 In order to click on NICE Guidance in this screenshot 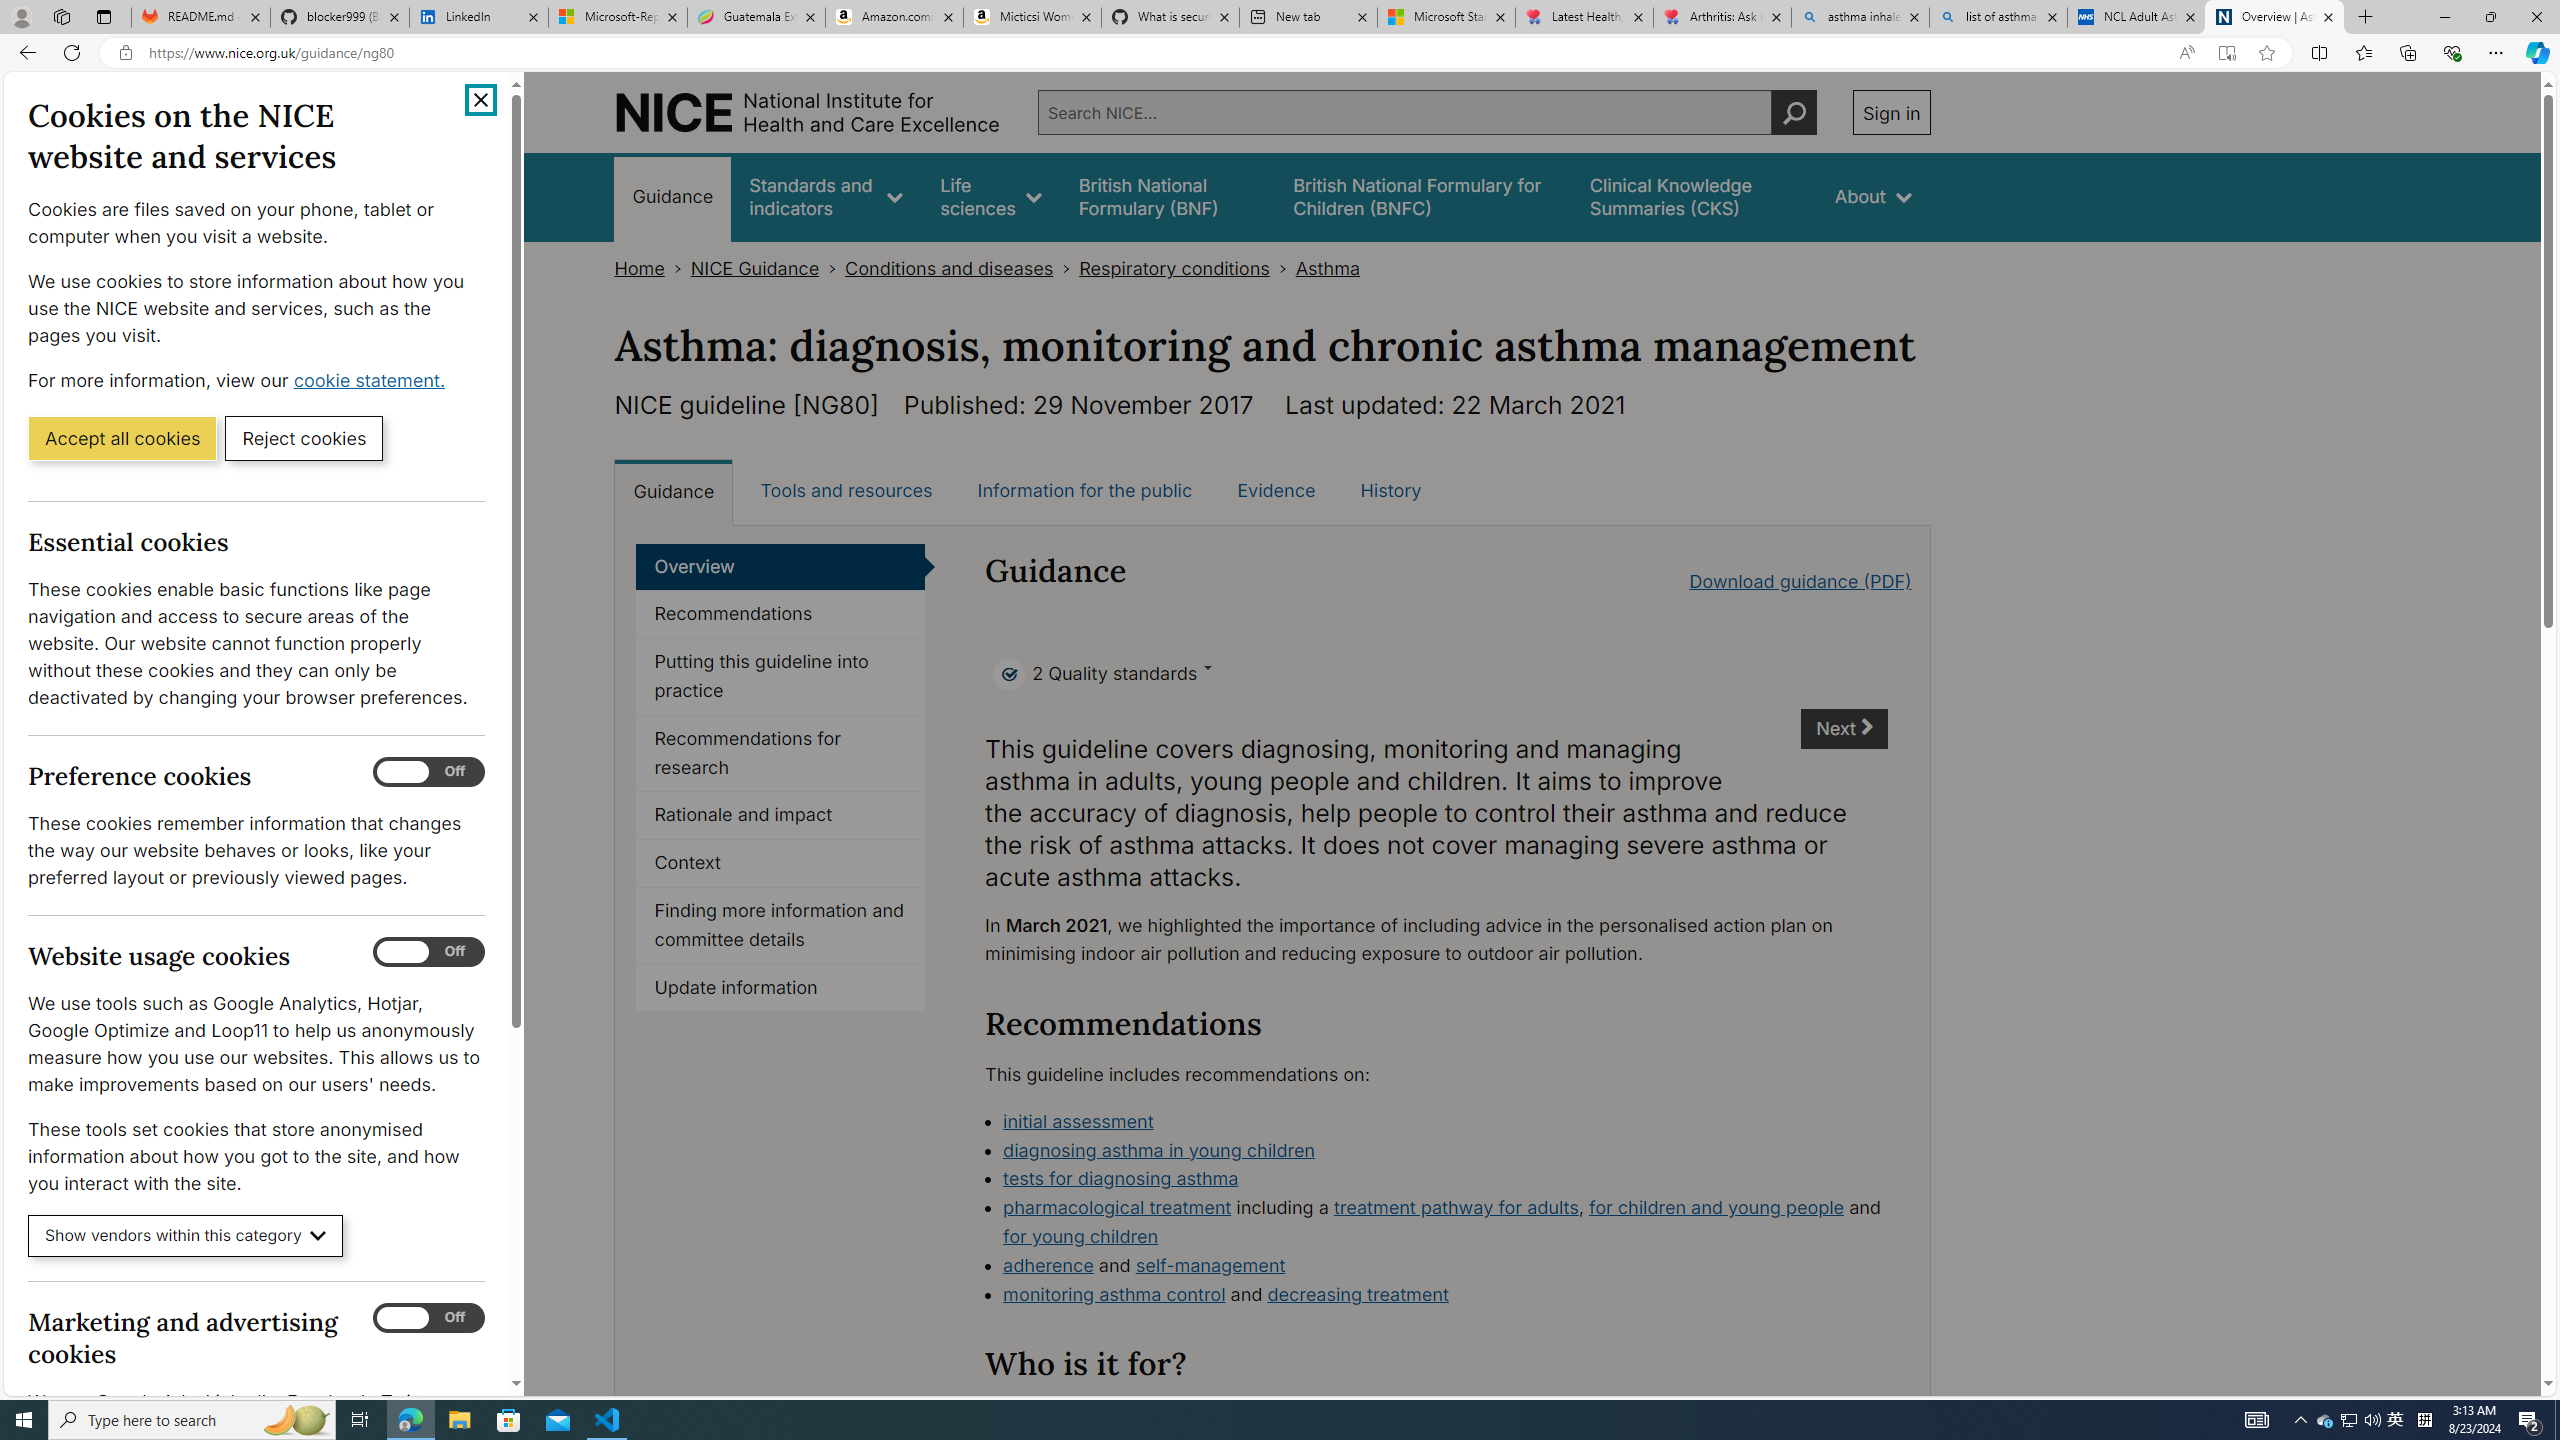, I will do `click(755, 268)`.